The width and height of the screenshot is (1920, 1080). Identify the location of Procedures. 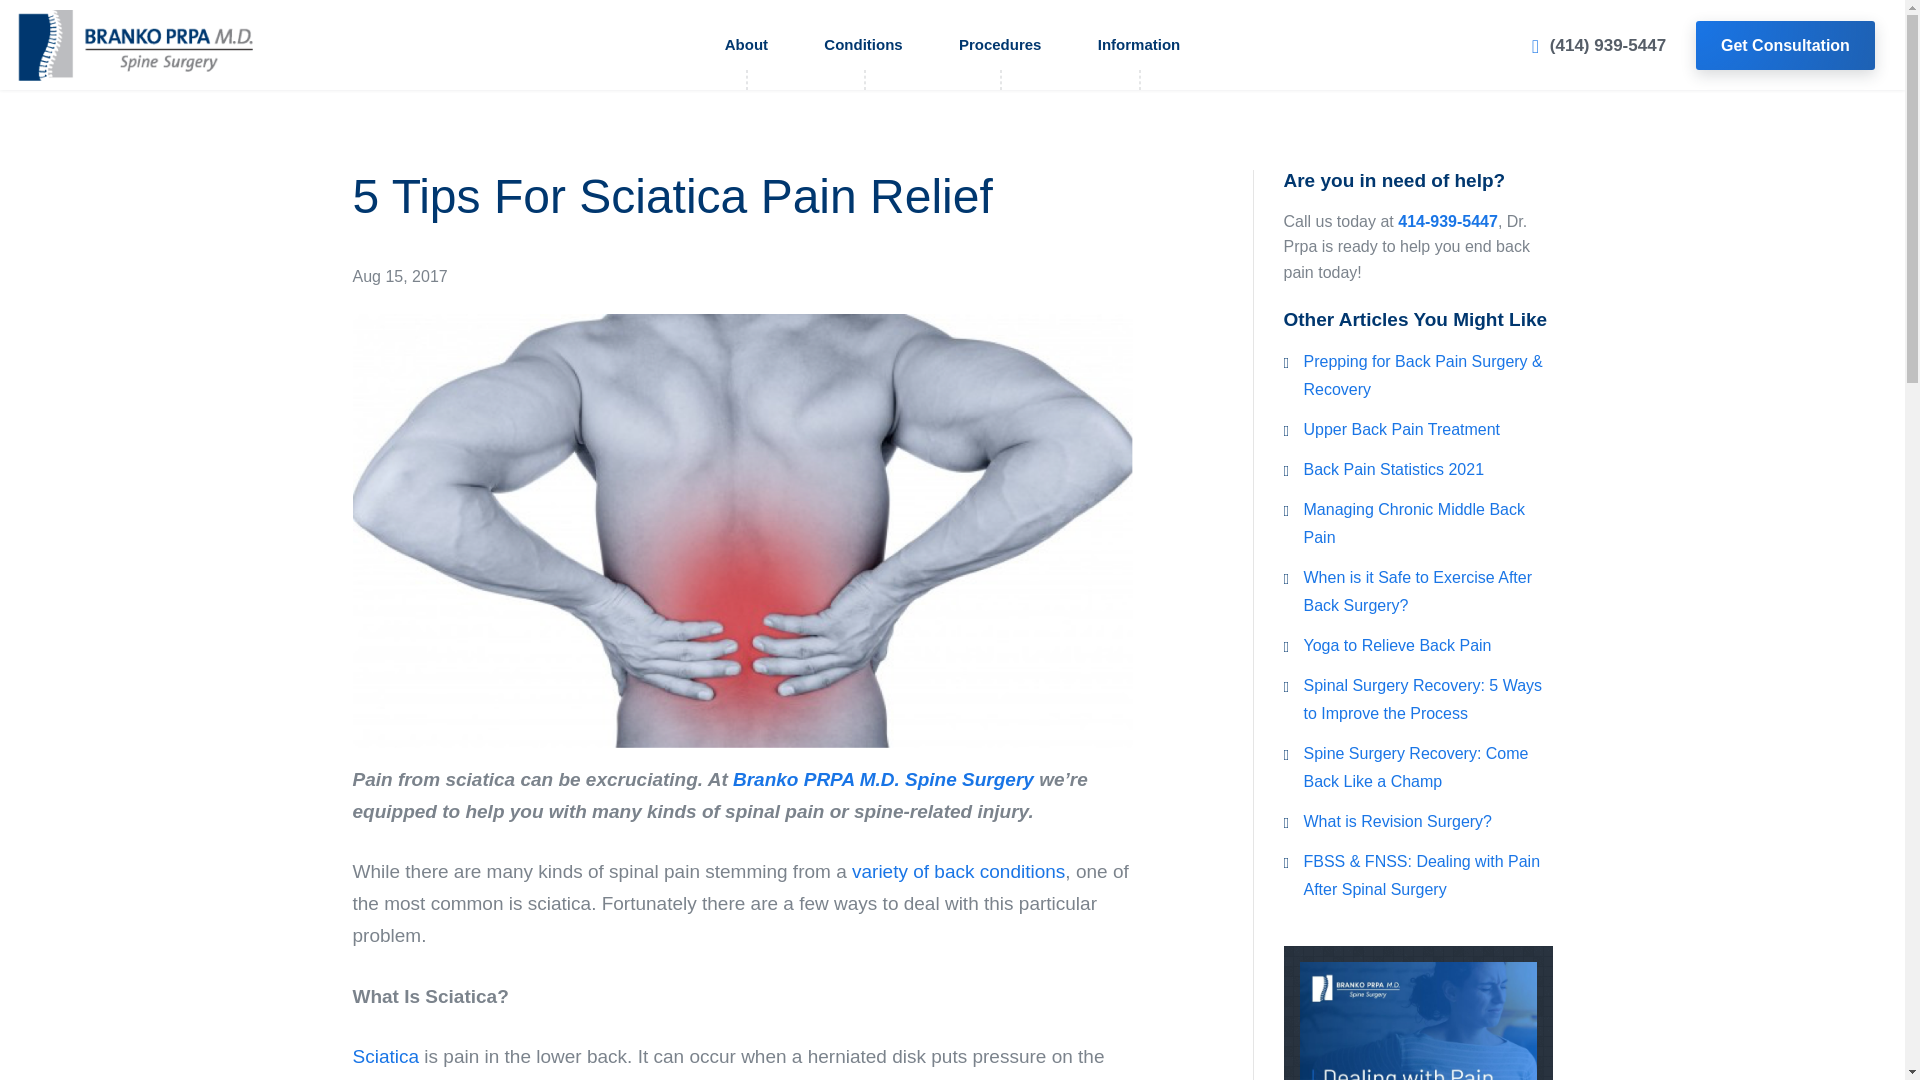
(1000, 44).